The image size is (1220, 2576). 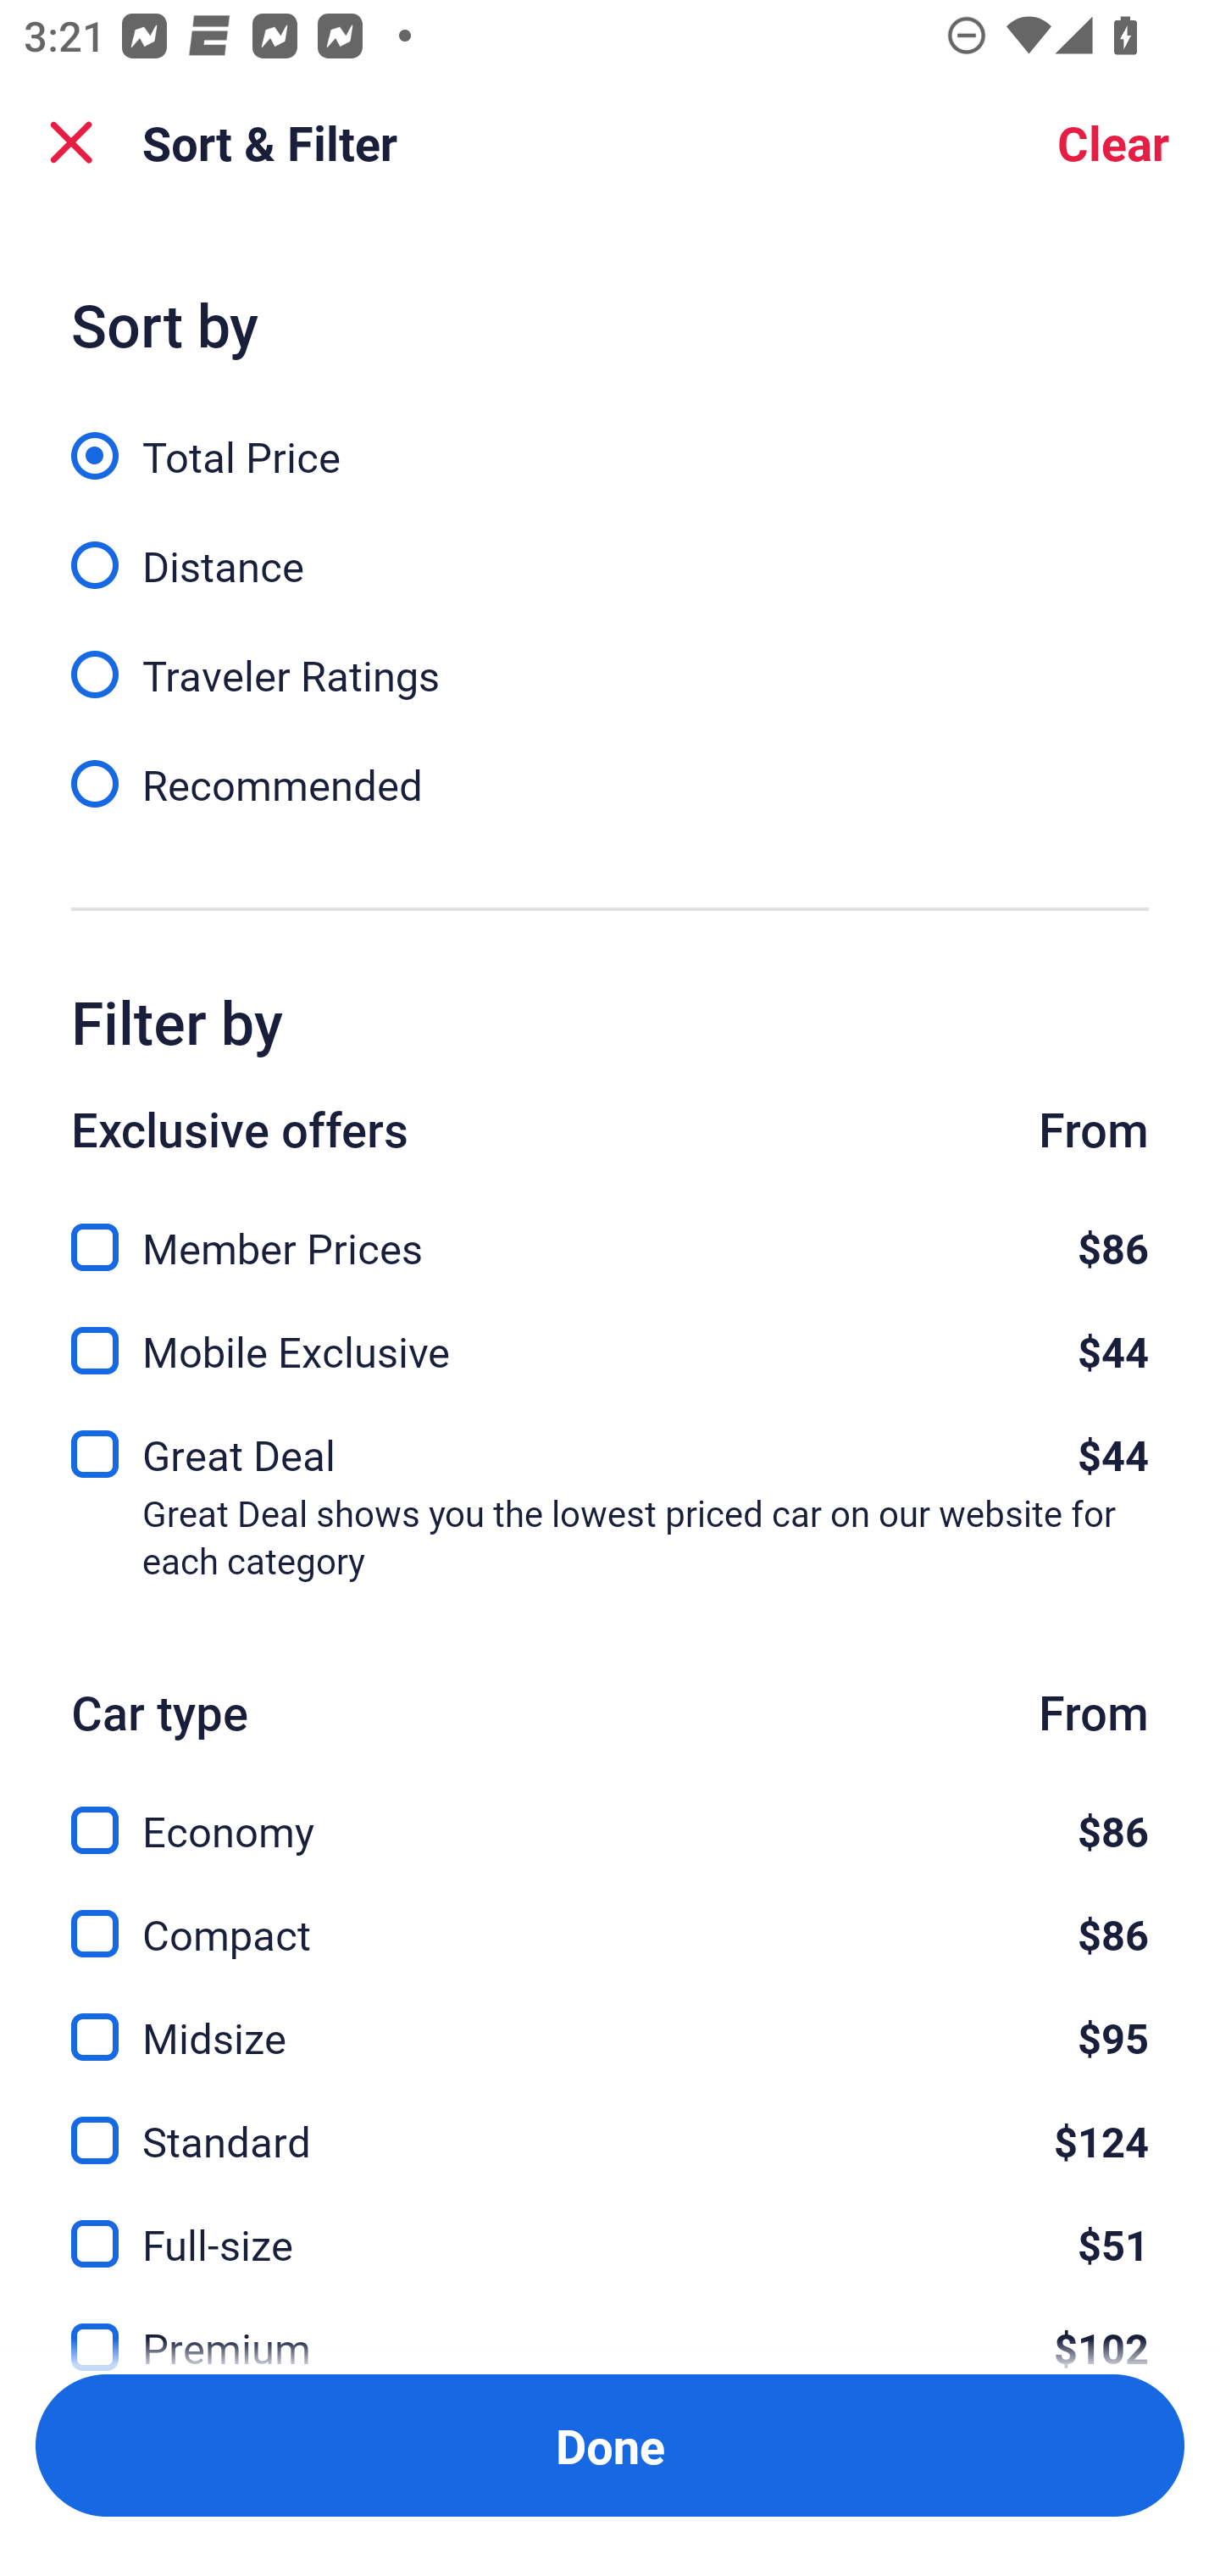 I want to click on Compact, $86 Compact $86, so click(x=610, y=1913).